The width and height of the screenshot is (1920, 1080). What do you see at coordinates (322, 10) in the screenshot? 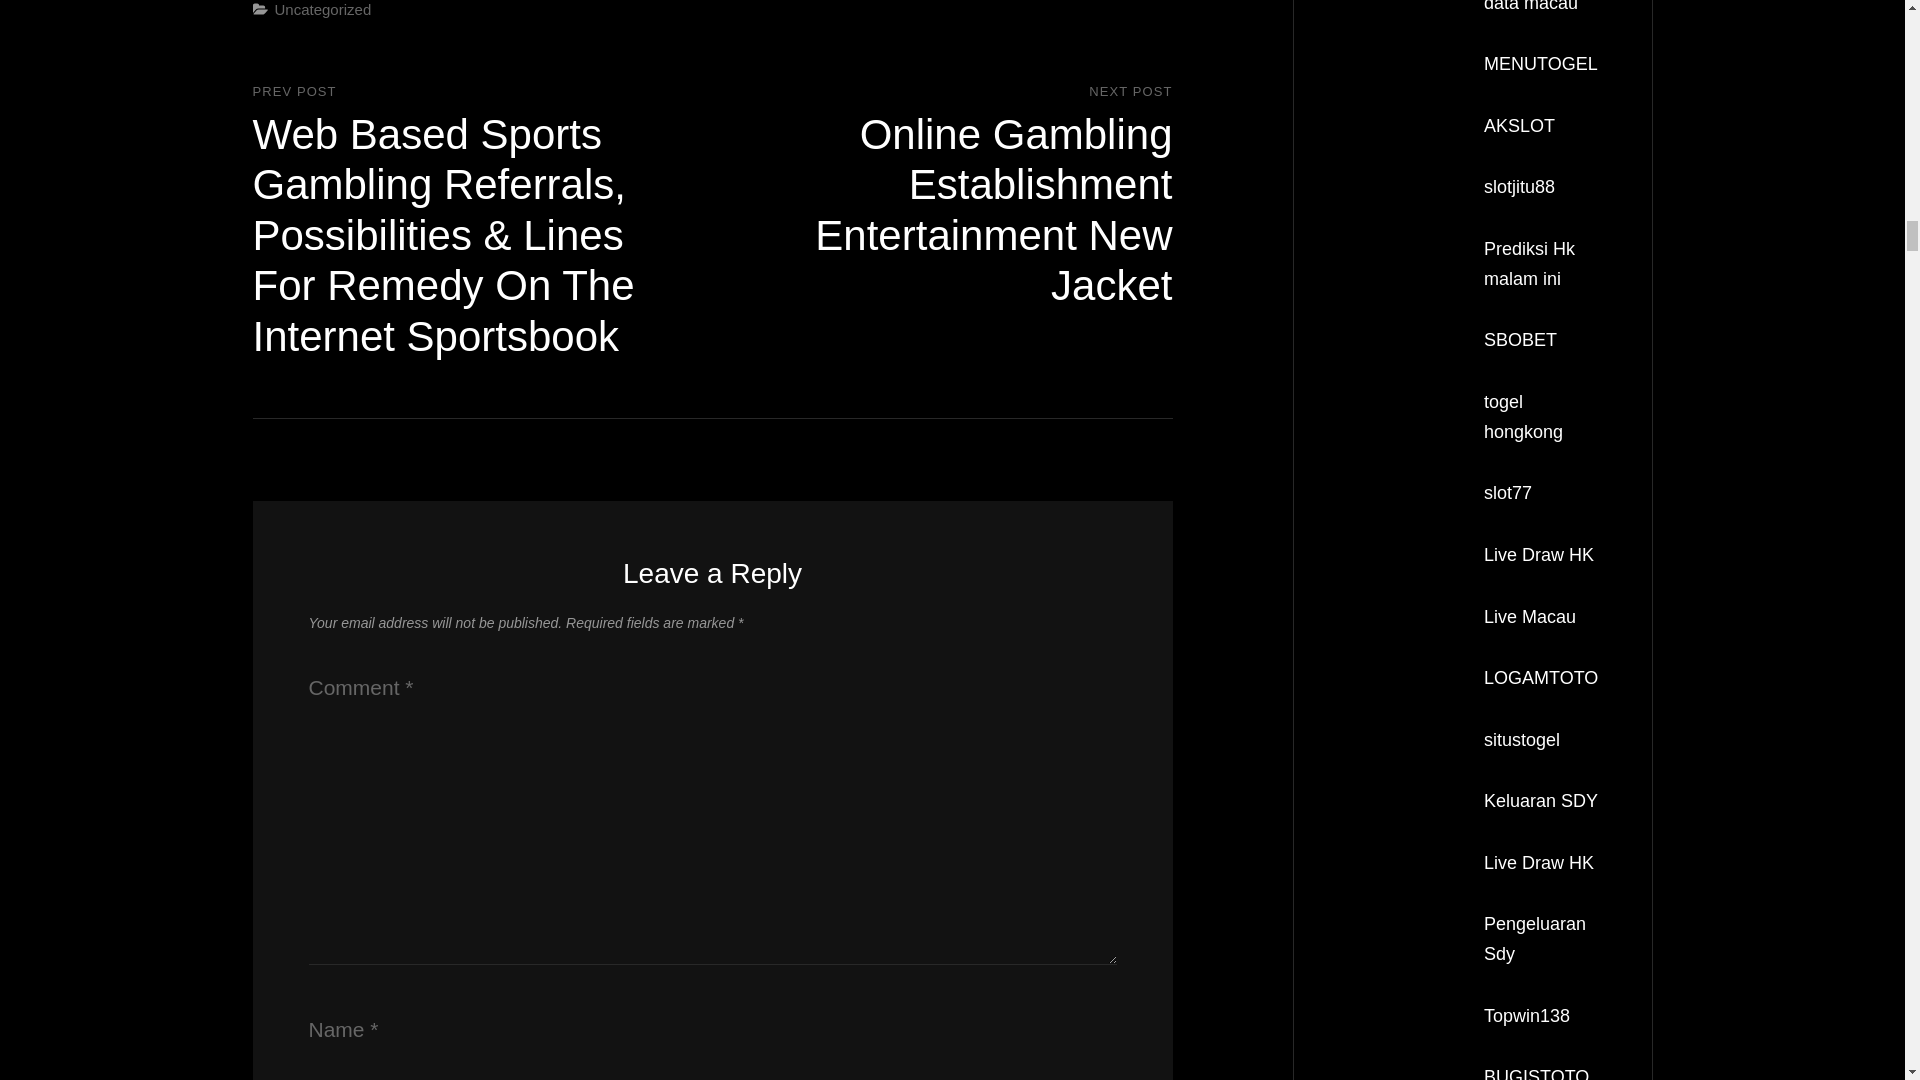
I see `Uncategorized` at bounding box center [322, 10].